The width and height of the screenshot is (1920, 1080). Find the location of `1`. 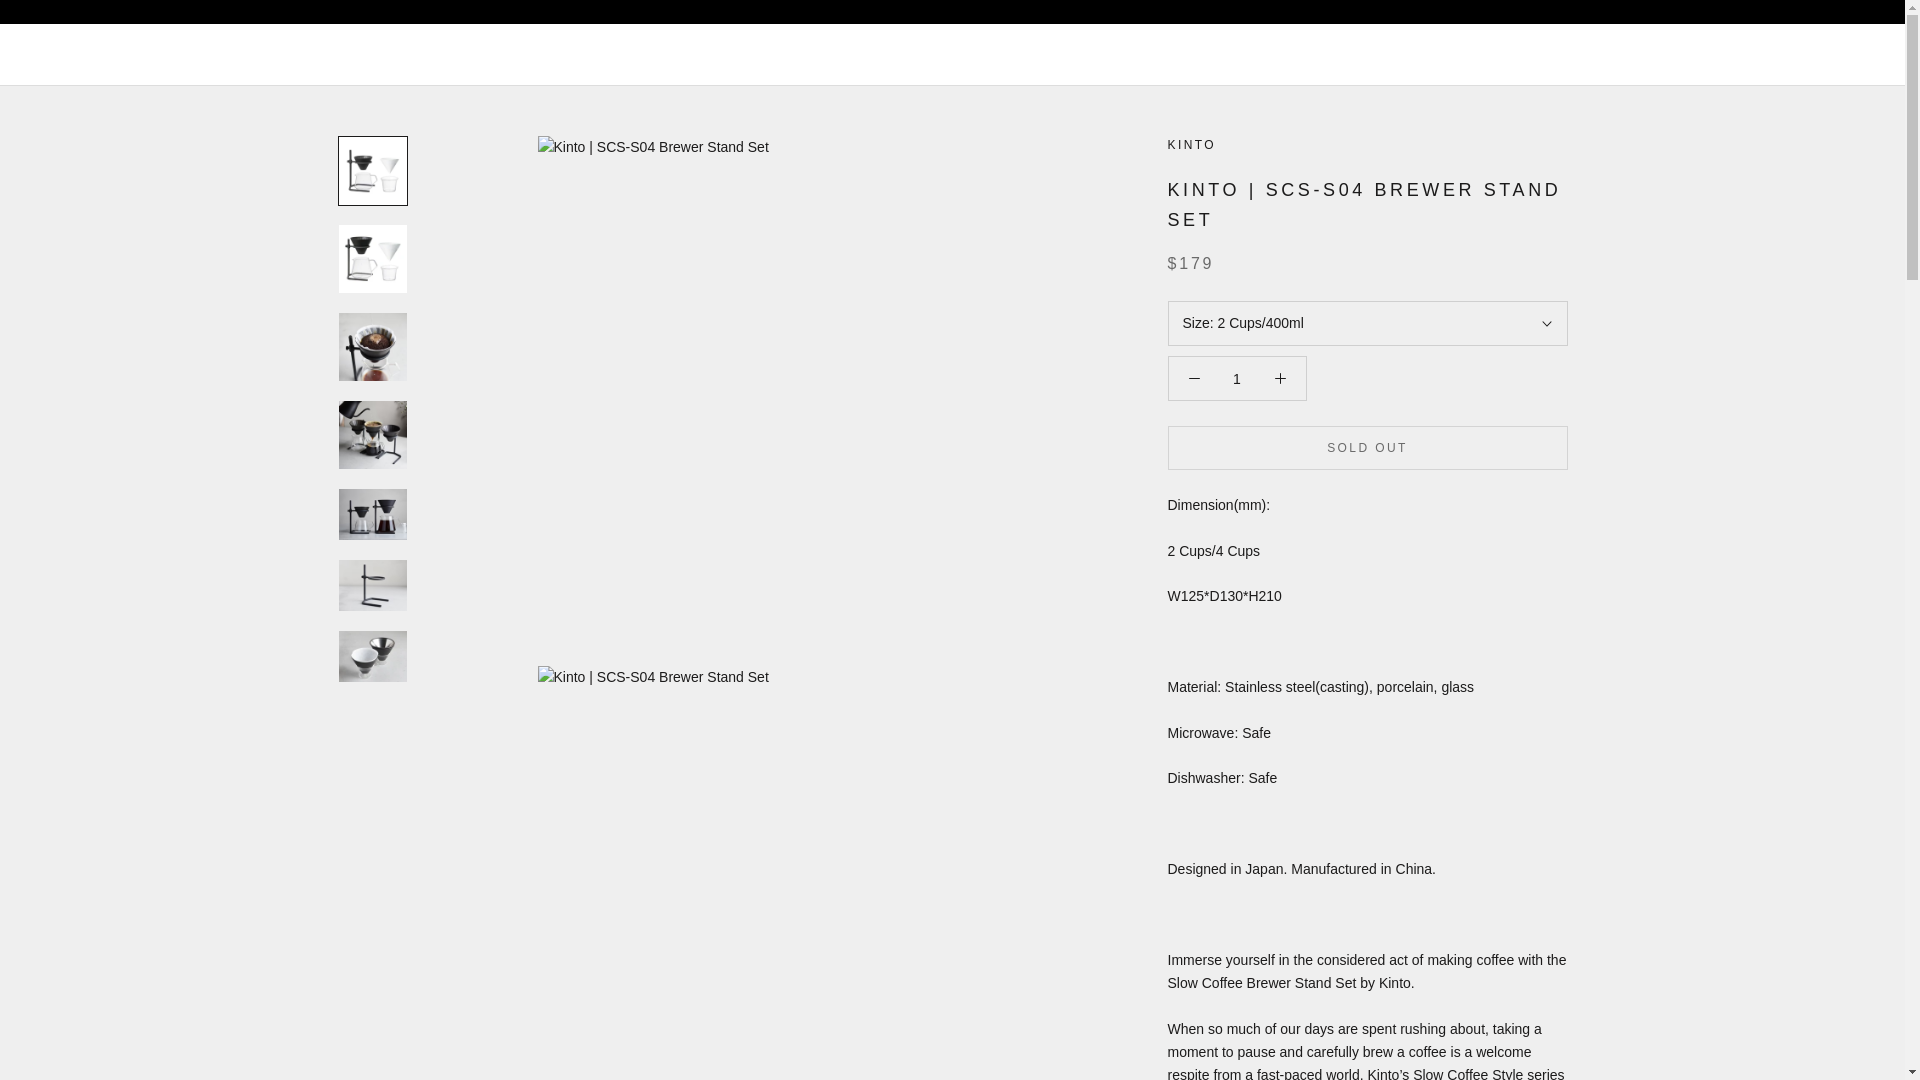

1 is located at coordinates (1237, 378).